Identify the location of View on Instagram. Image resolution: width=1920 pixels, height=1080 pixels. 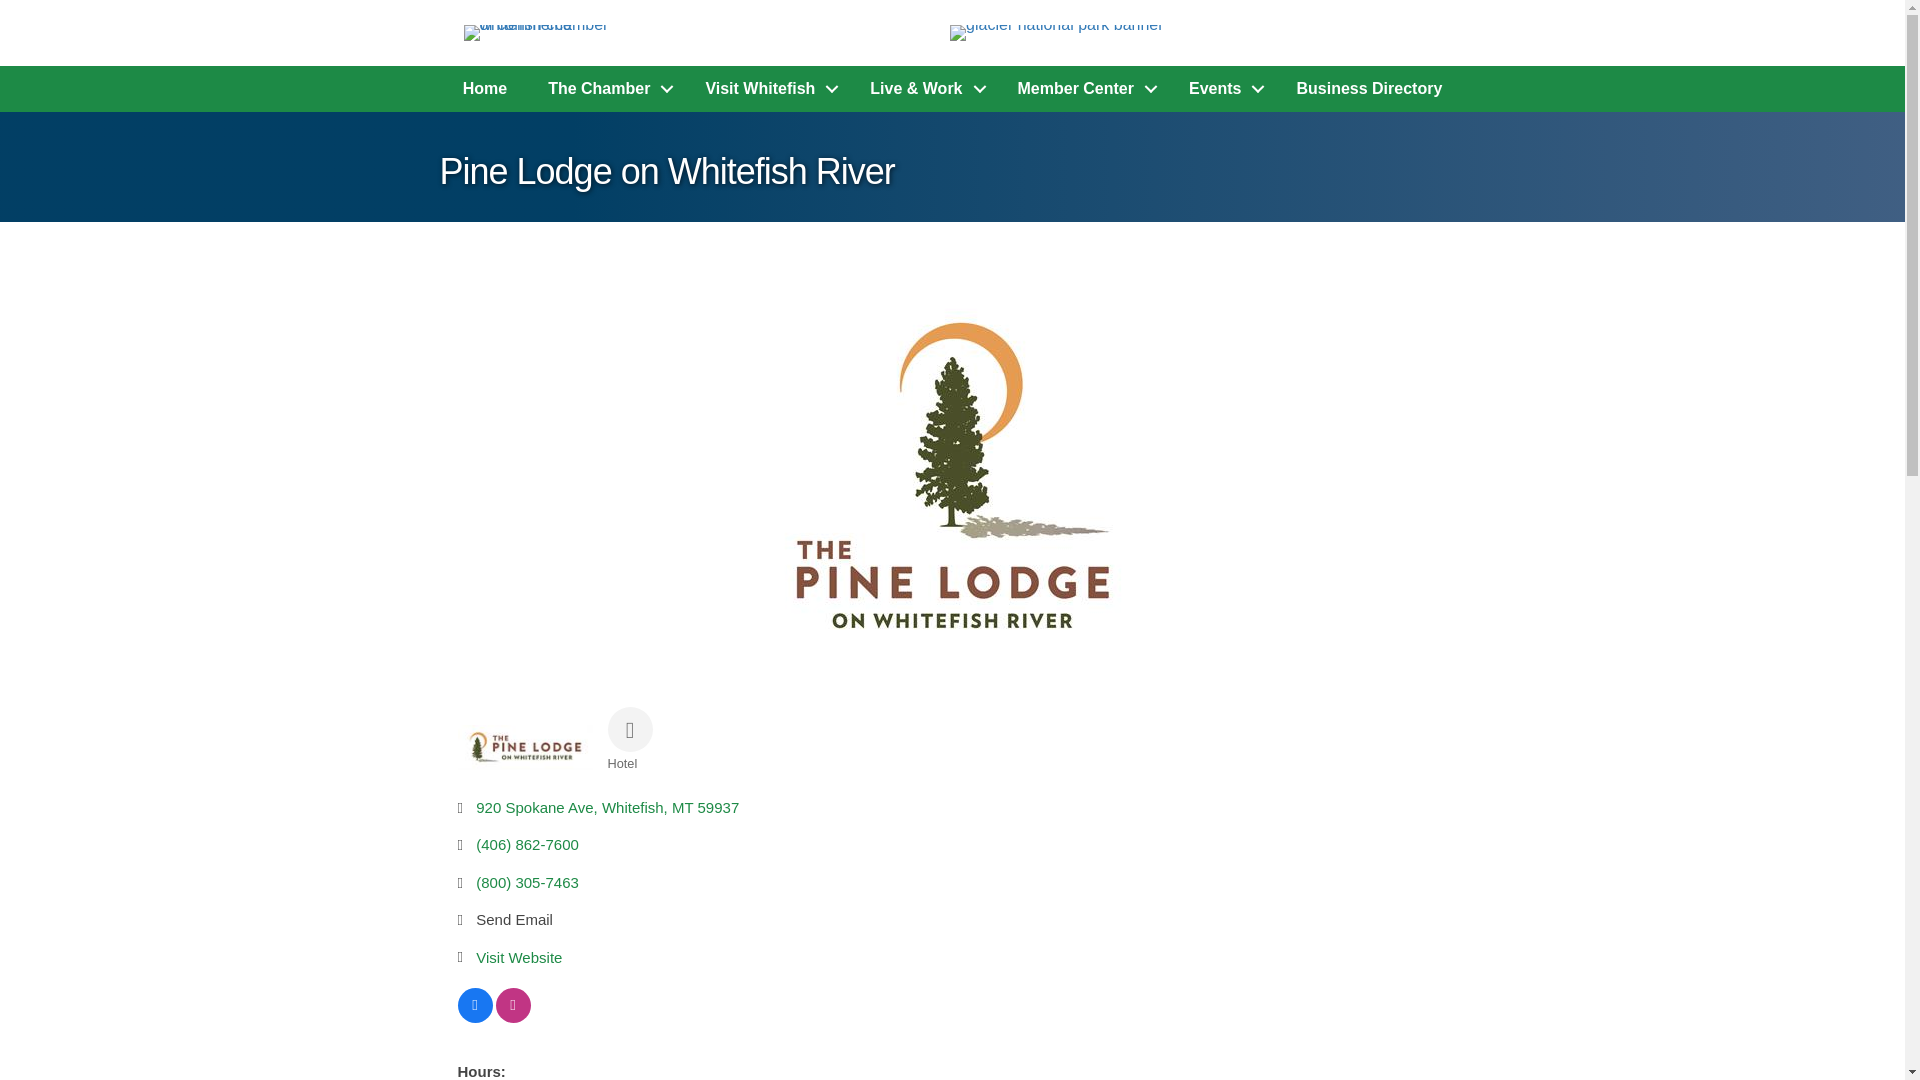
(513, 1017).